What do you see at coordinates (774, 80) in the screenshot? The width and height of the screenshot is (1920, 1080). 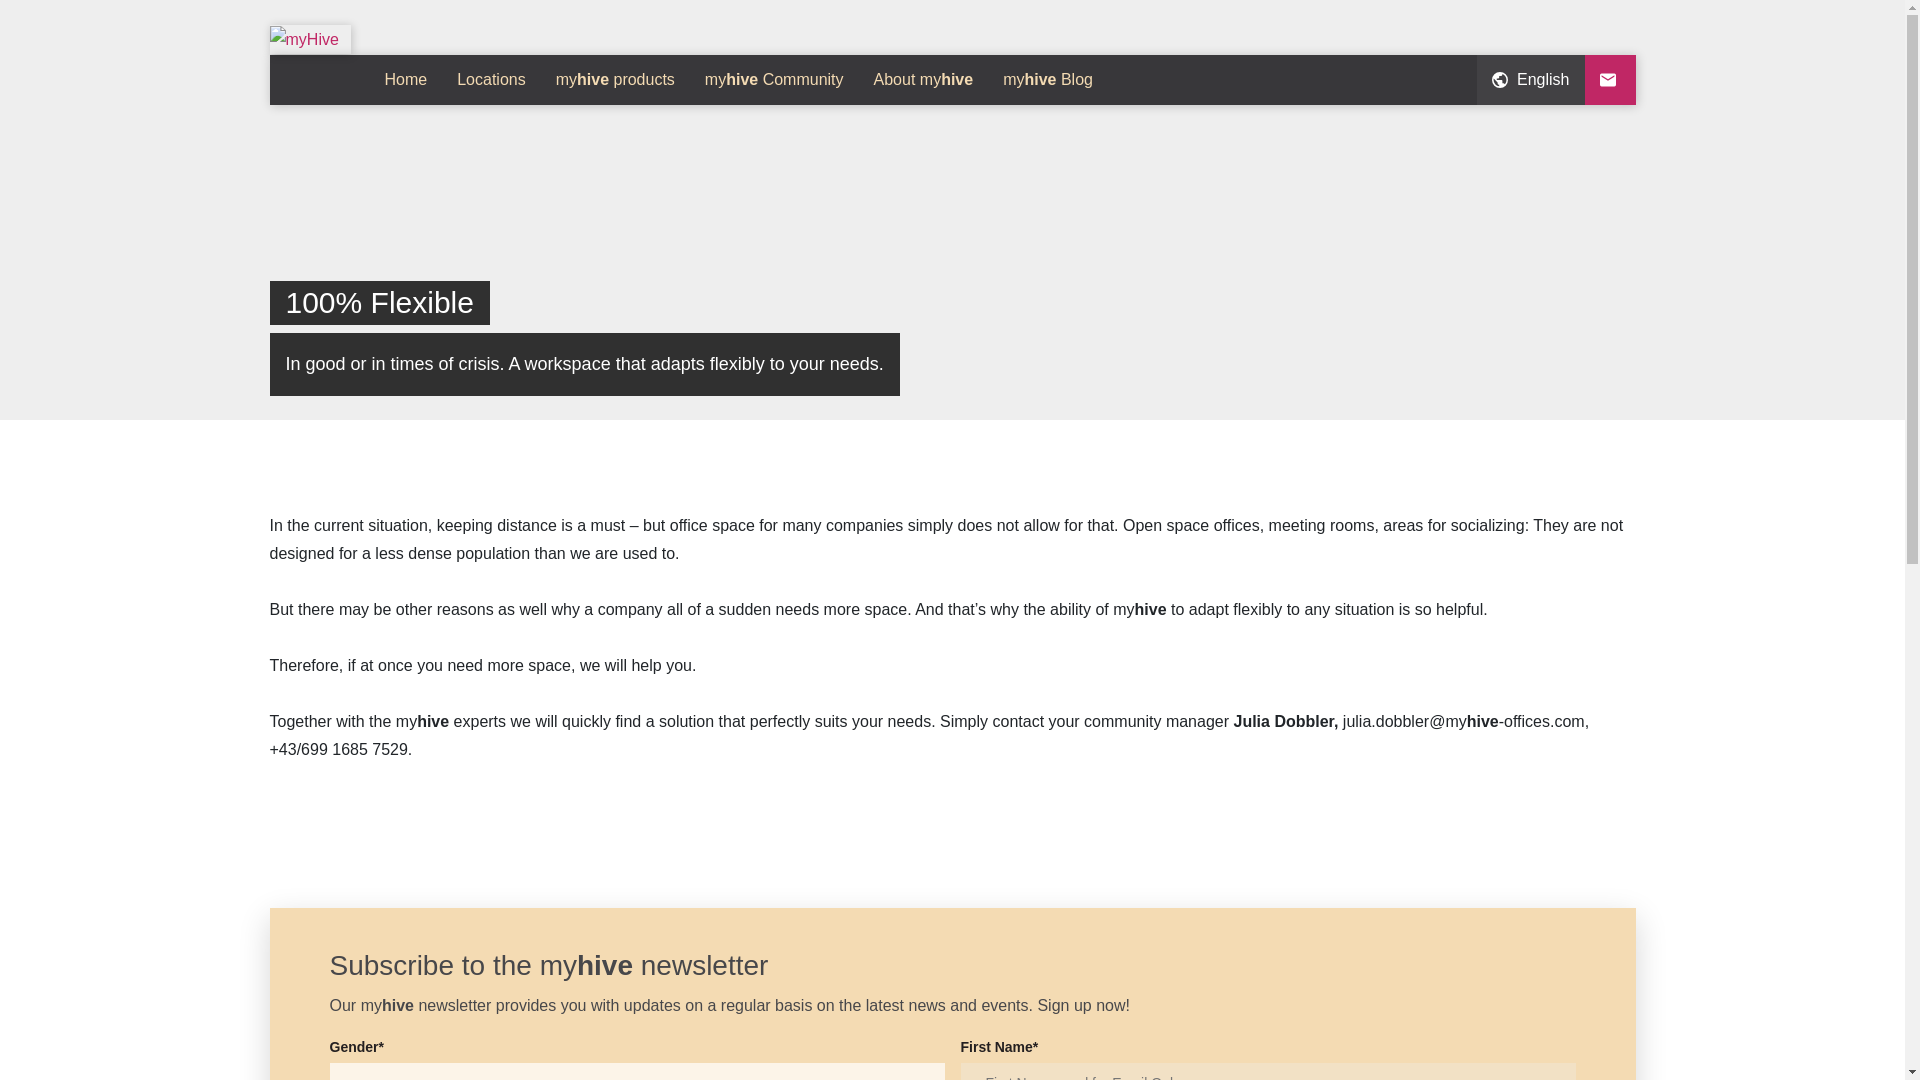 I see `myhive Community` at bounding box center [774, 80].